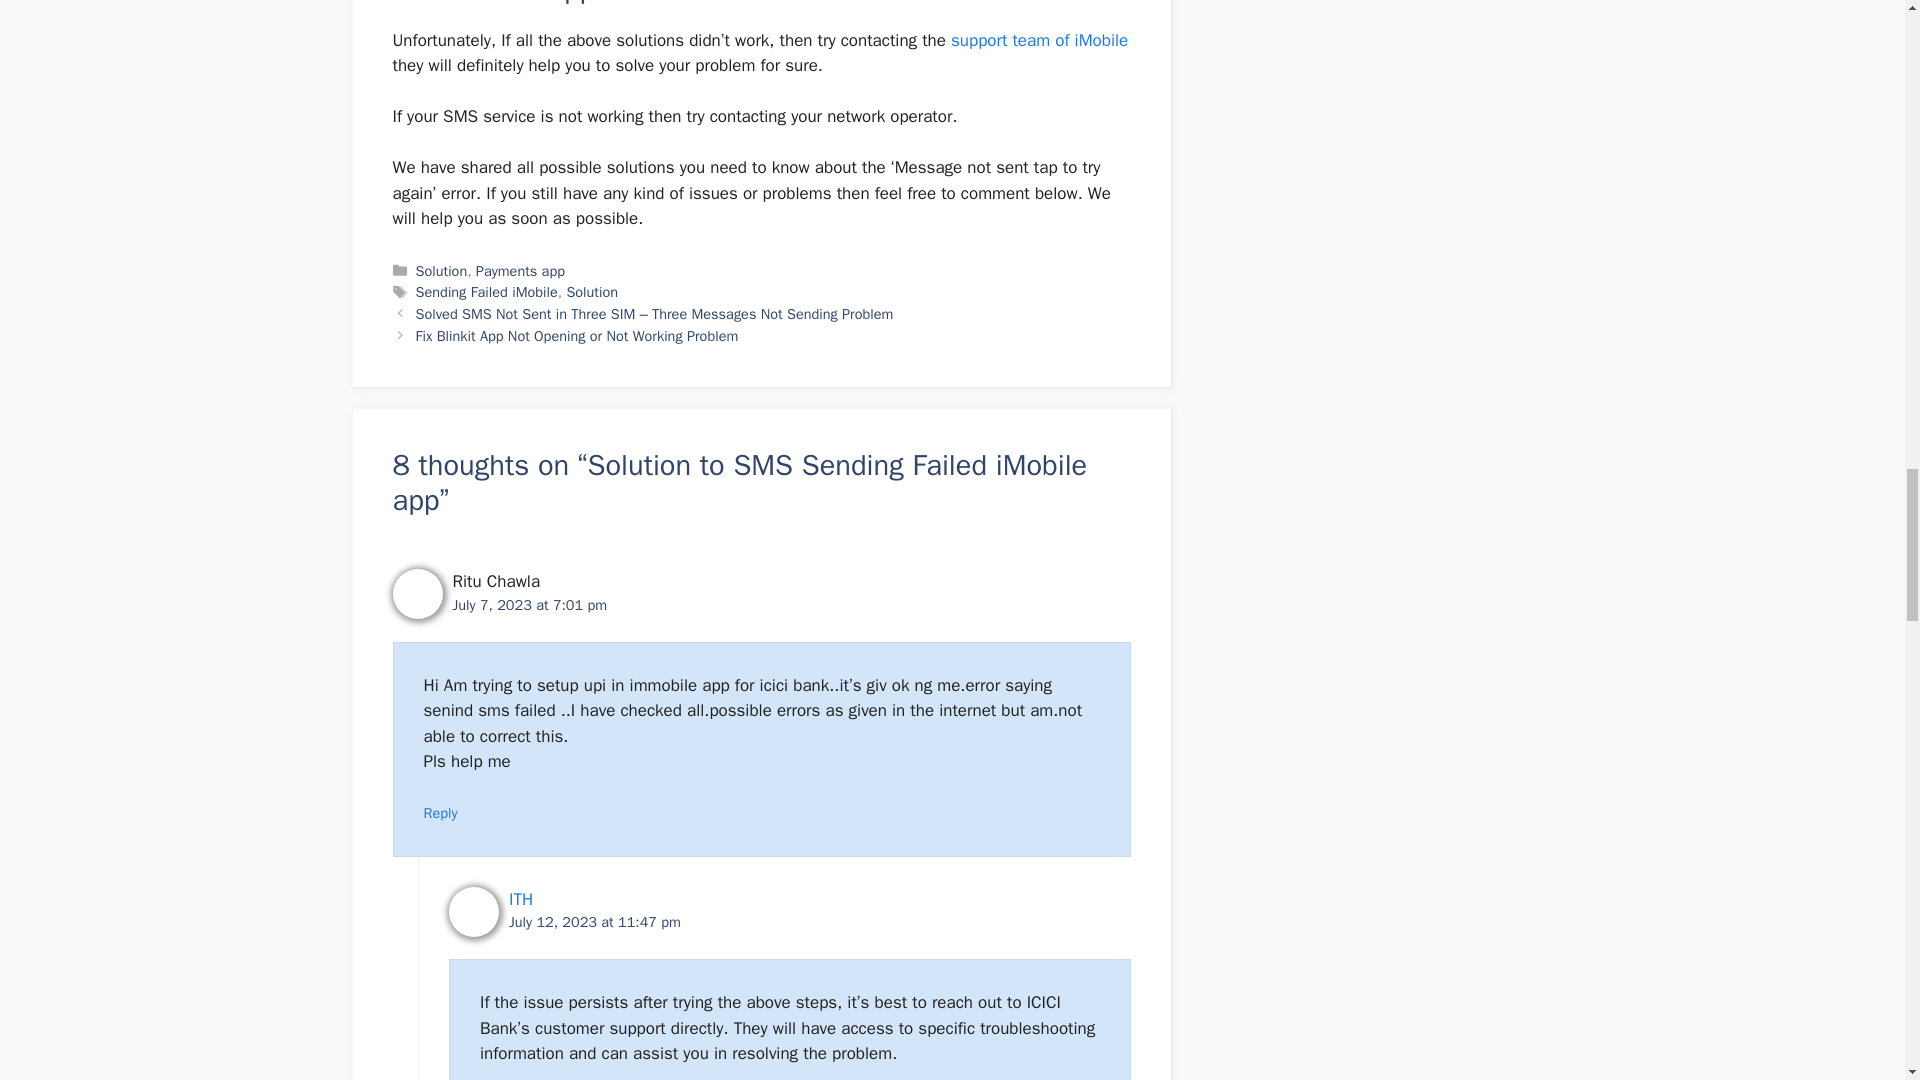 The image size is (1920, 1080). What do you see at coordinates (442, 270) in the screenshot?
I see `Solution` at bounding box center [442, 270].